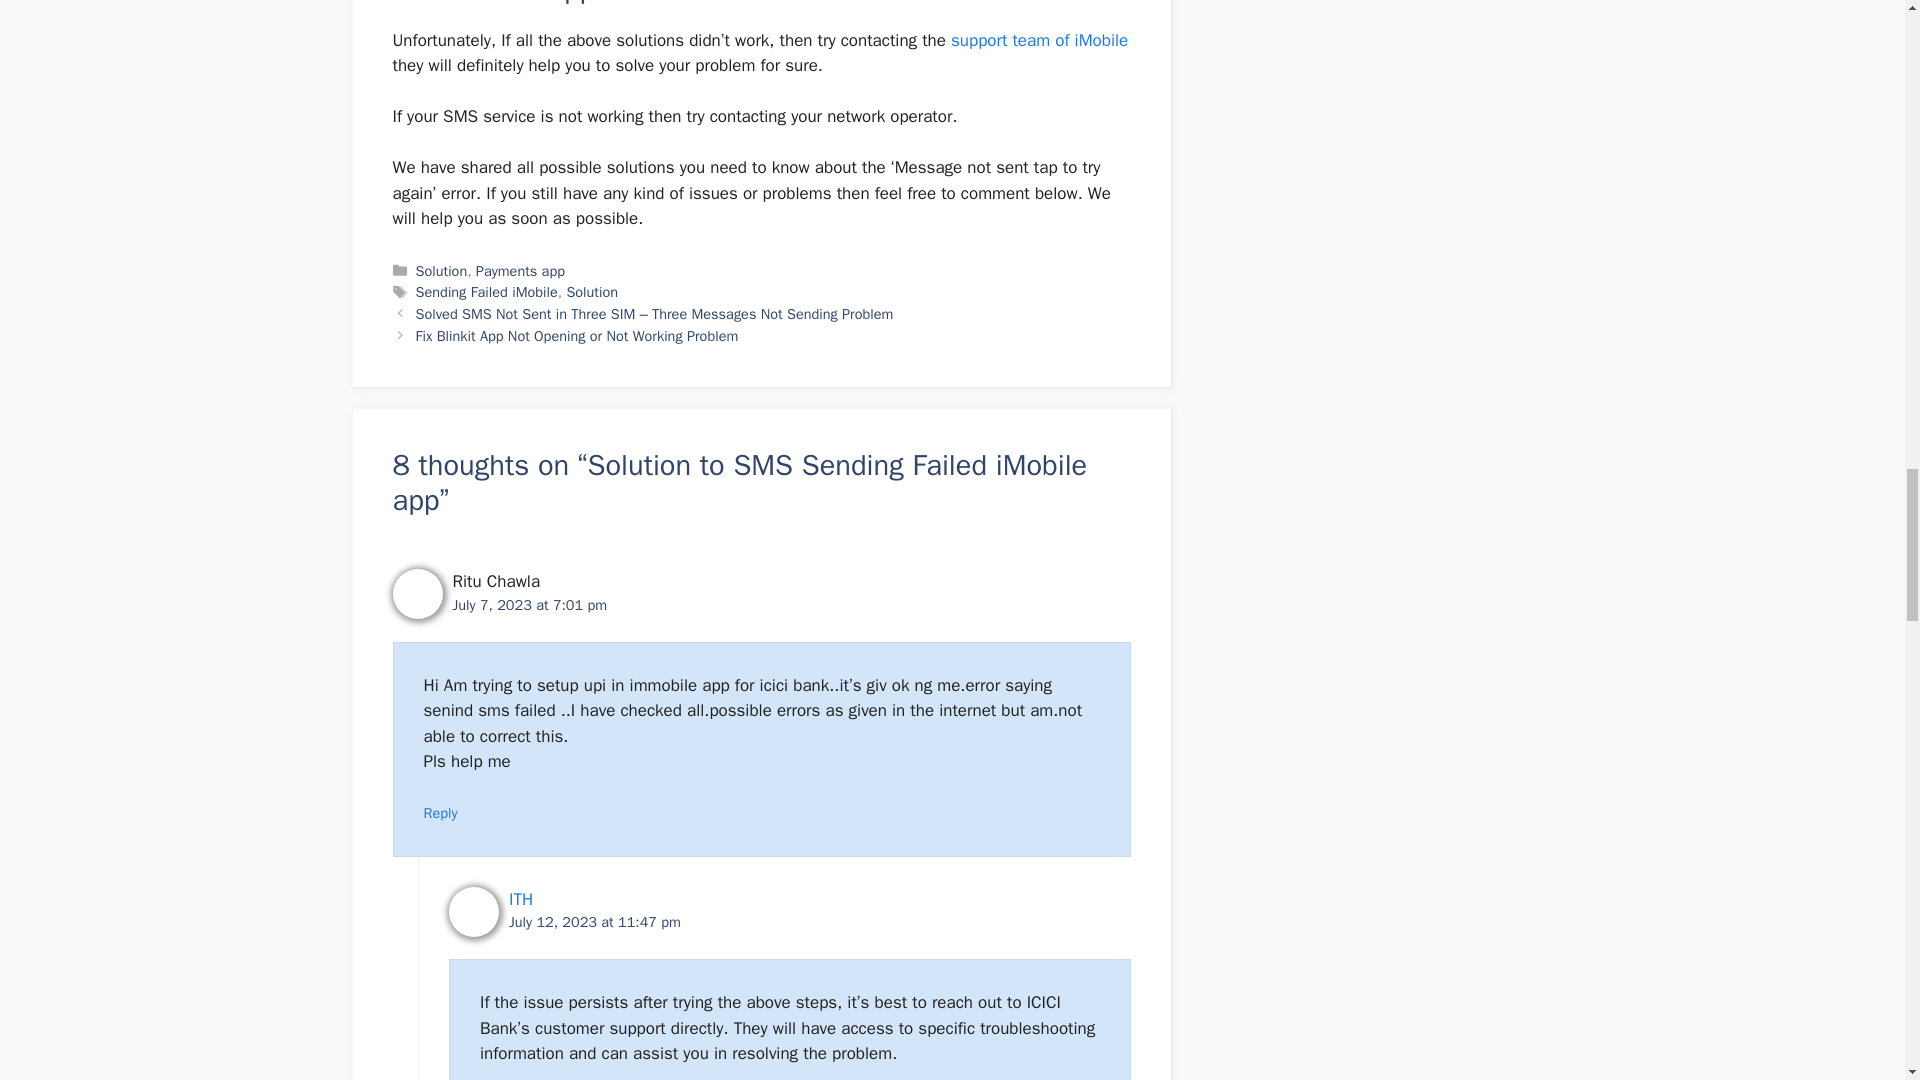 The image size is (1920, 1080). What do you see at coordinates (442, 270) in the screenshot?
I see `Solution` at bounding box center [442, 270].